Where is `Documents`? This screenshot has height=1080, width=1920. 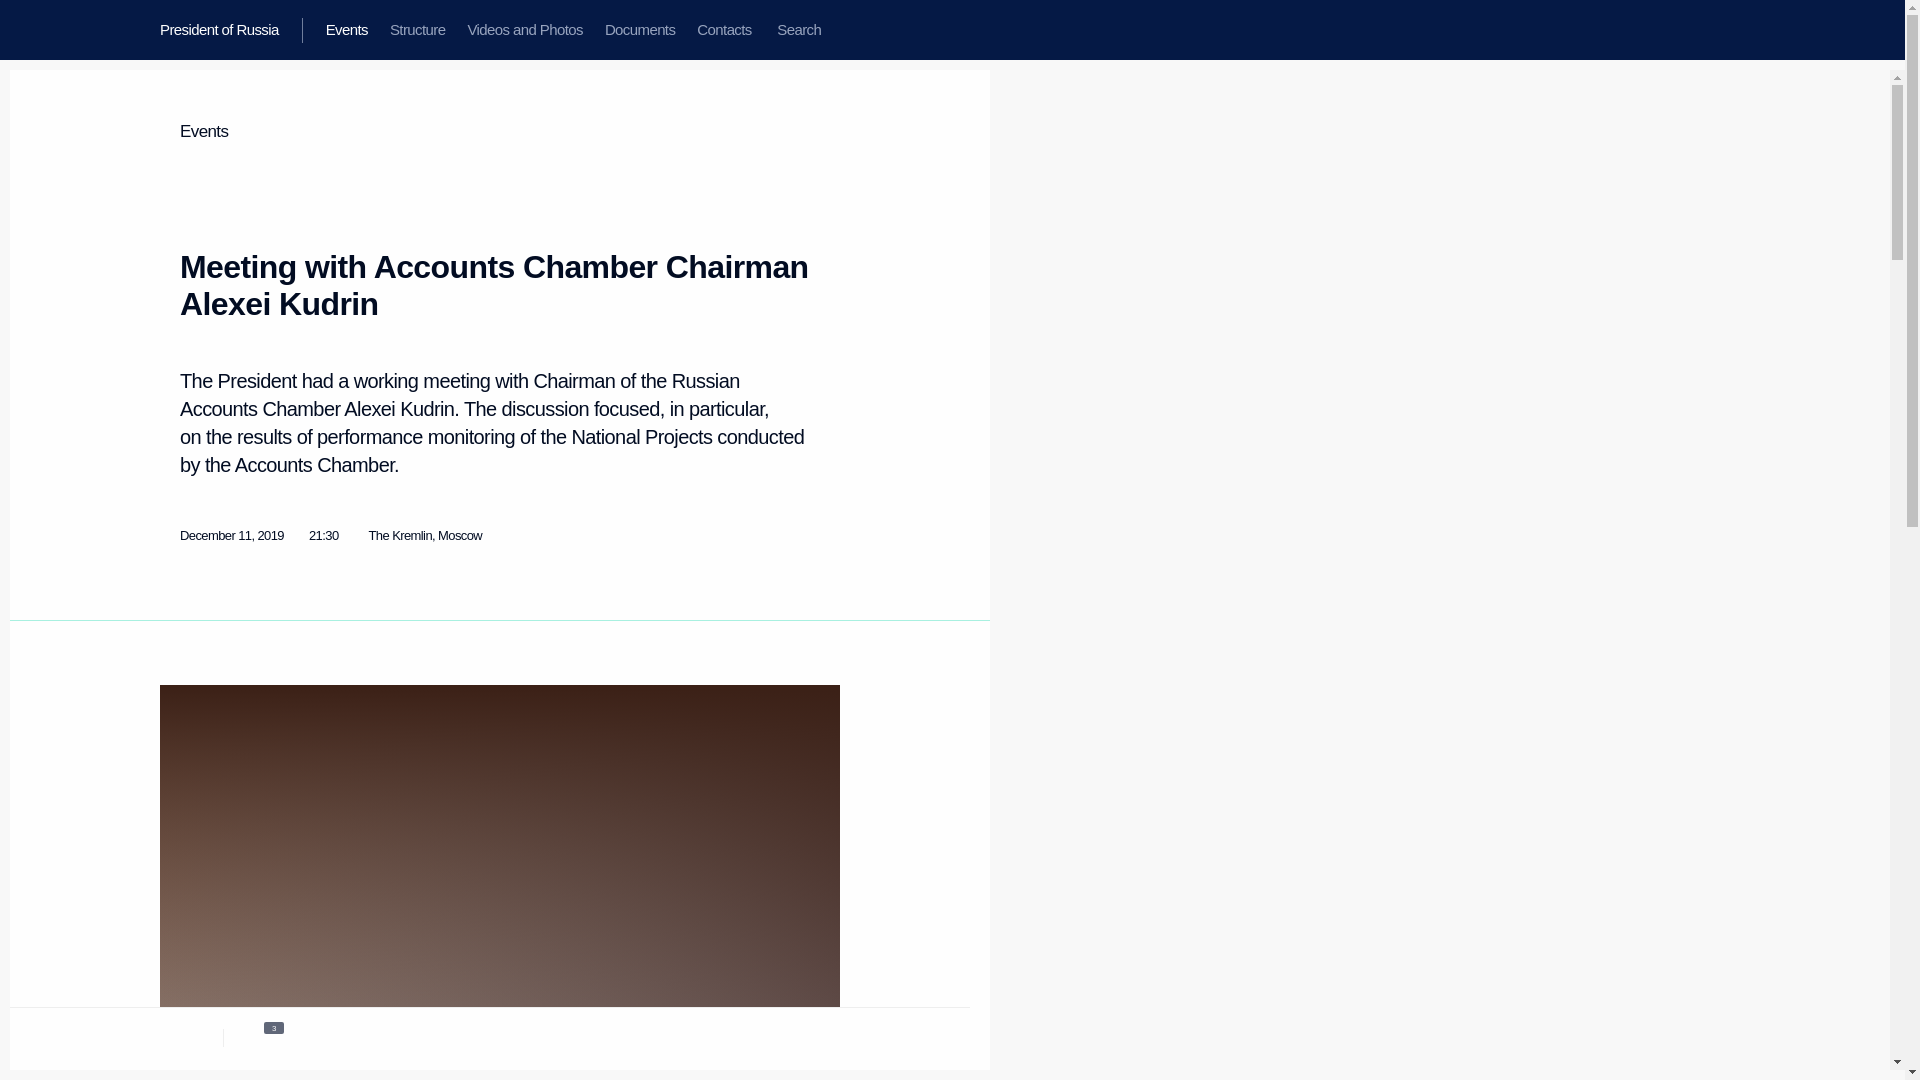 Documents is located at coordinates (639, 30).